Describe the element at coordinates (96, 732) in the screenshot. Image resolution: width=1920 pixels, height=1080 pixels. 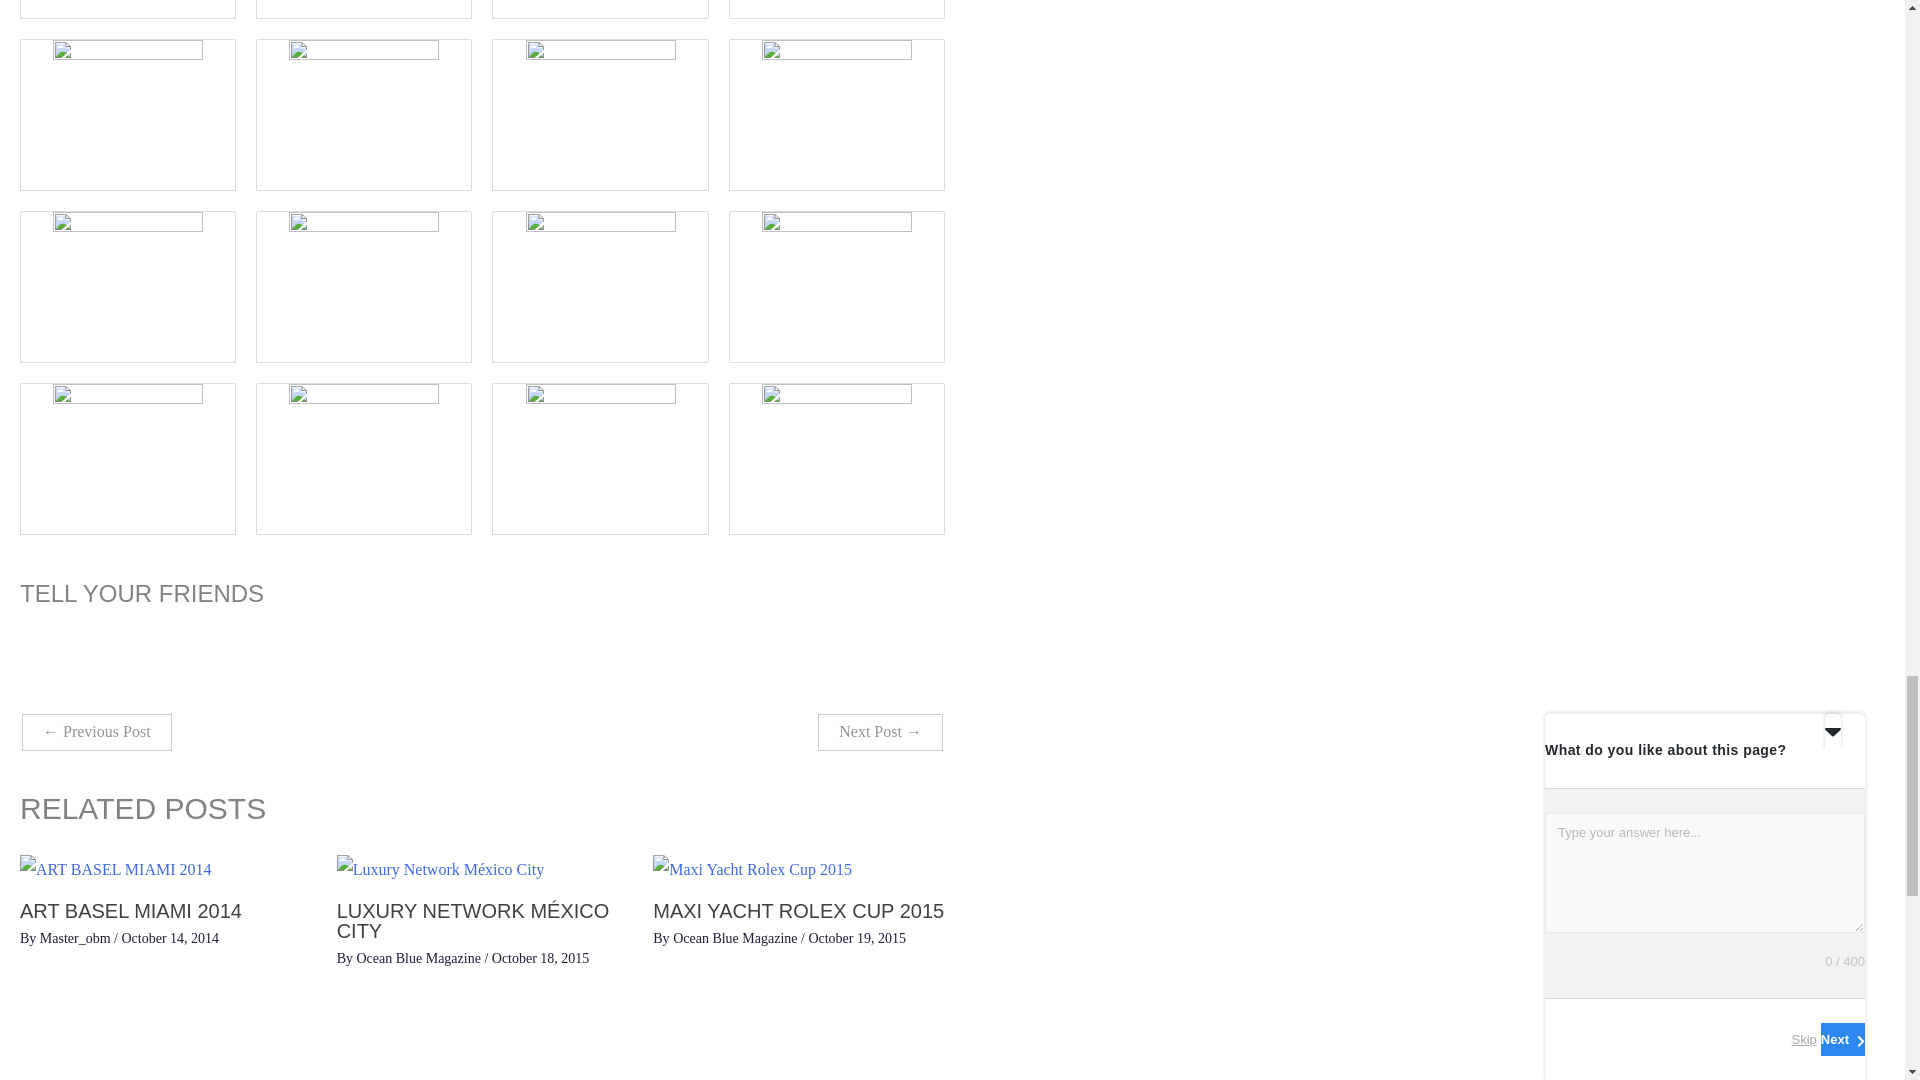
I see `The Interview: Margot Robbie` at that location.